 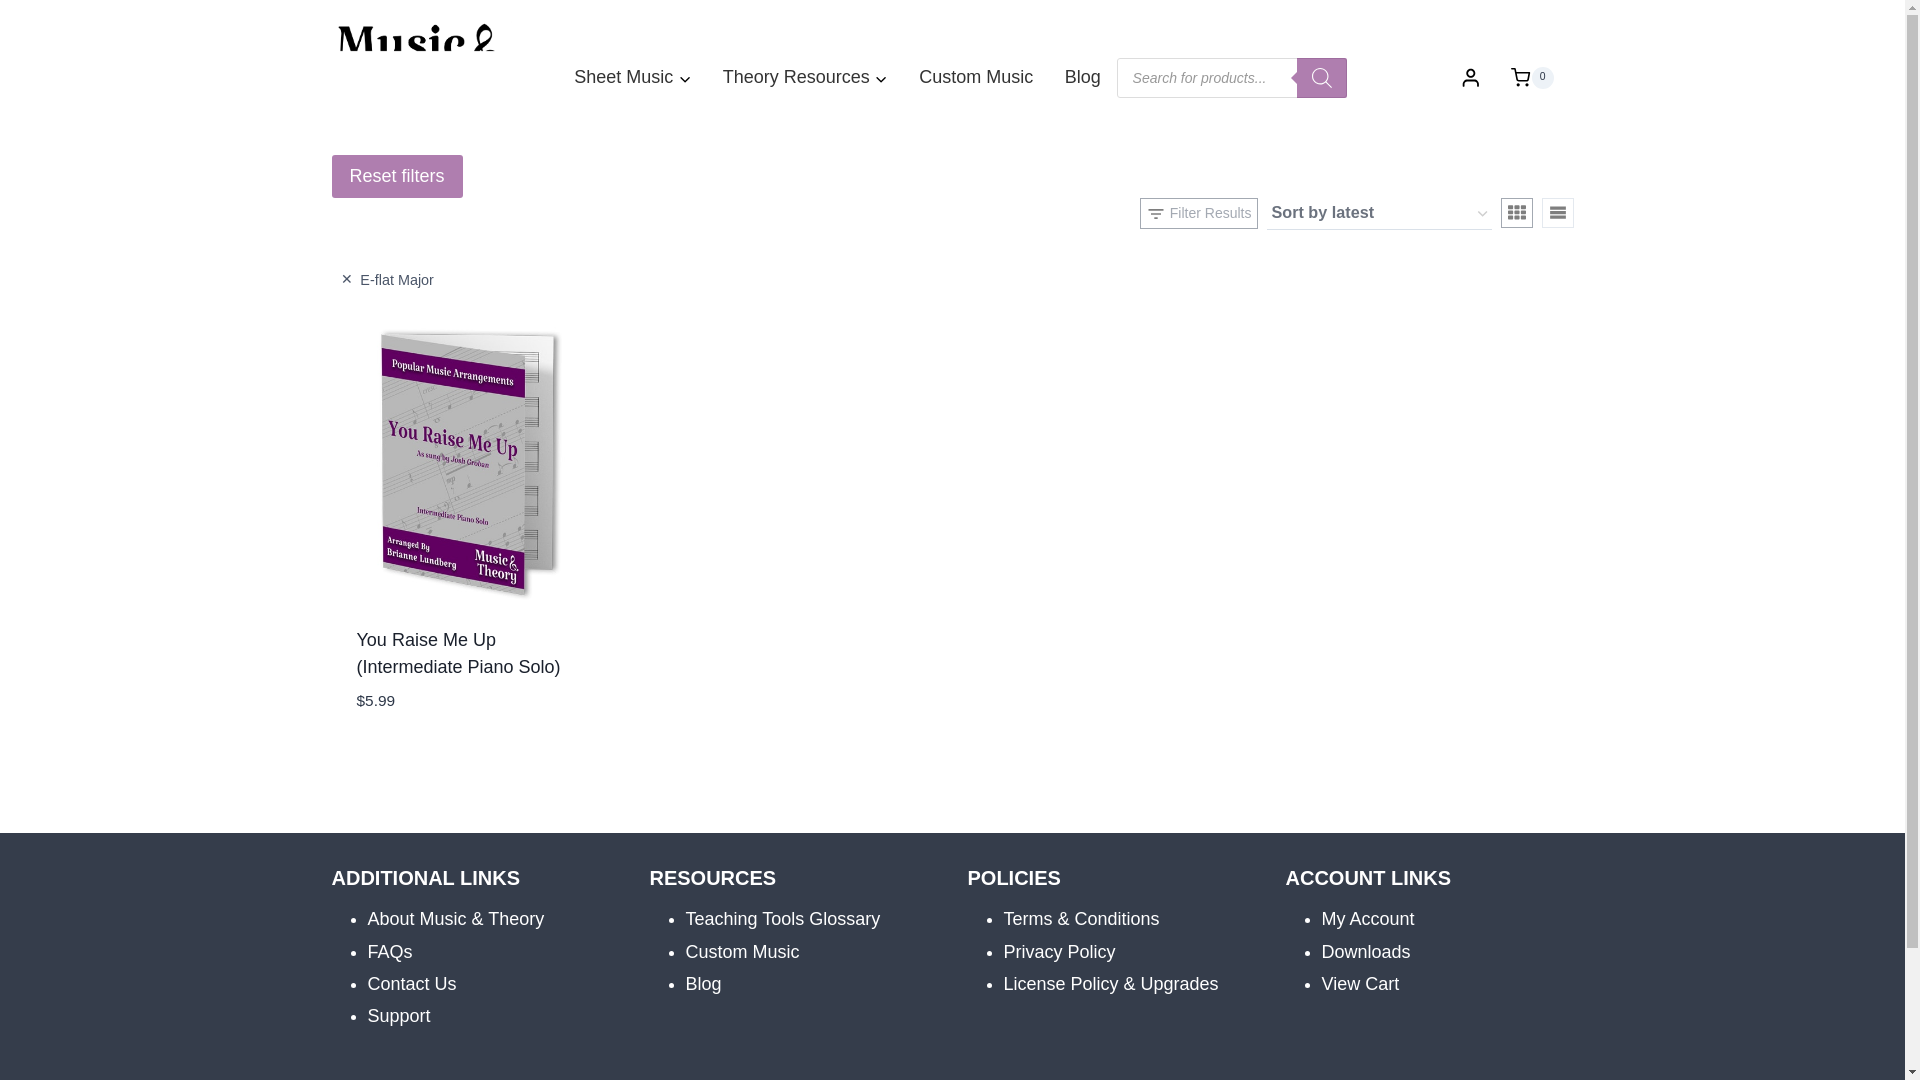 I want to click on Grid View, so click(x=1516, y=212).